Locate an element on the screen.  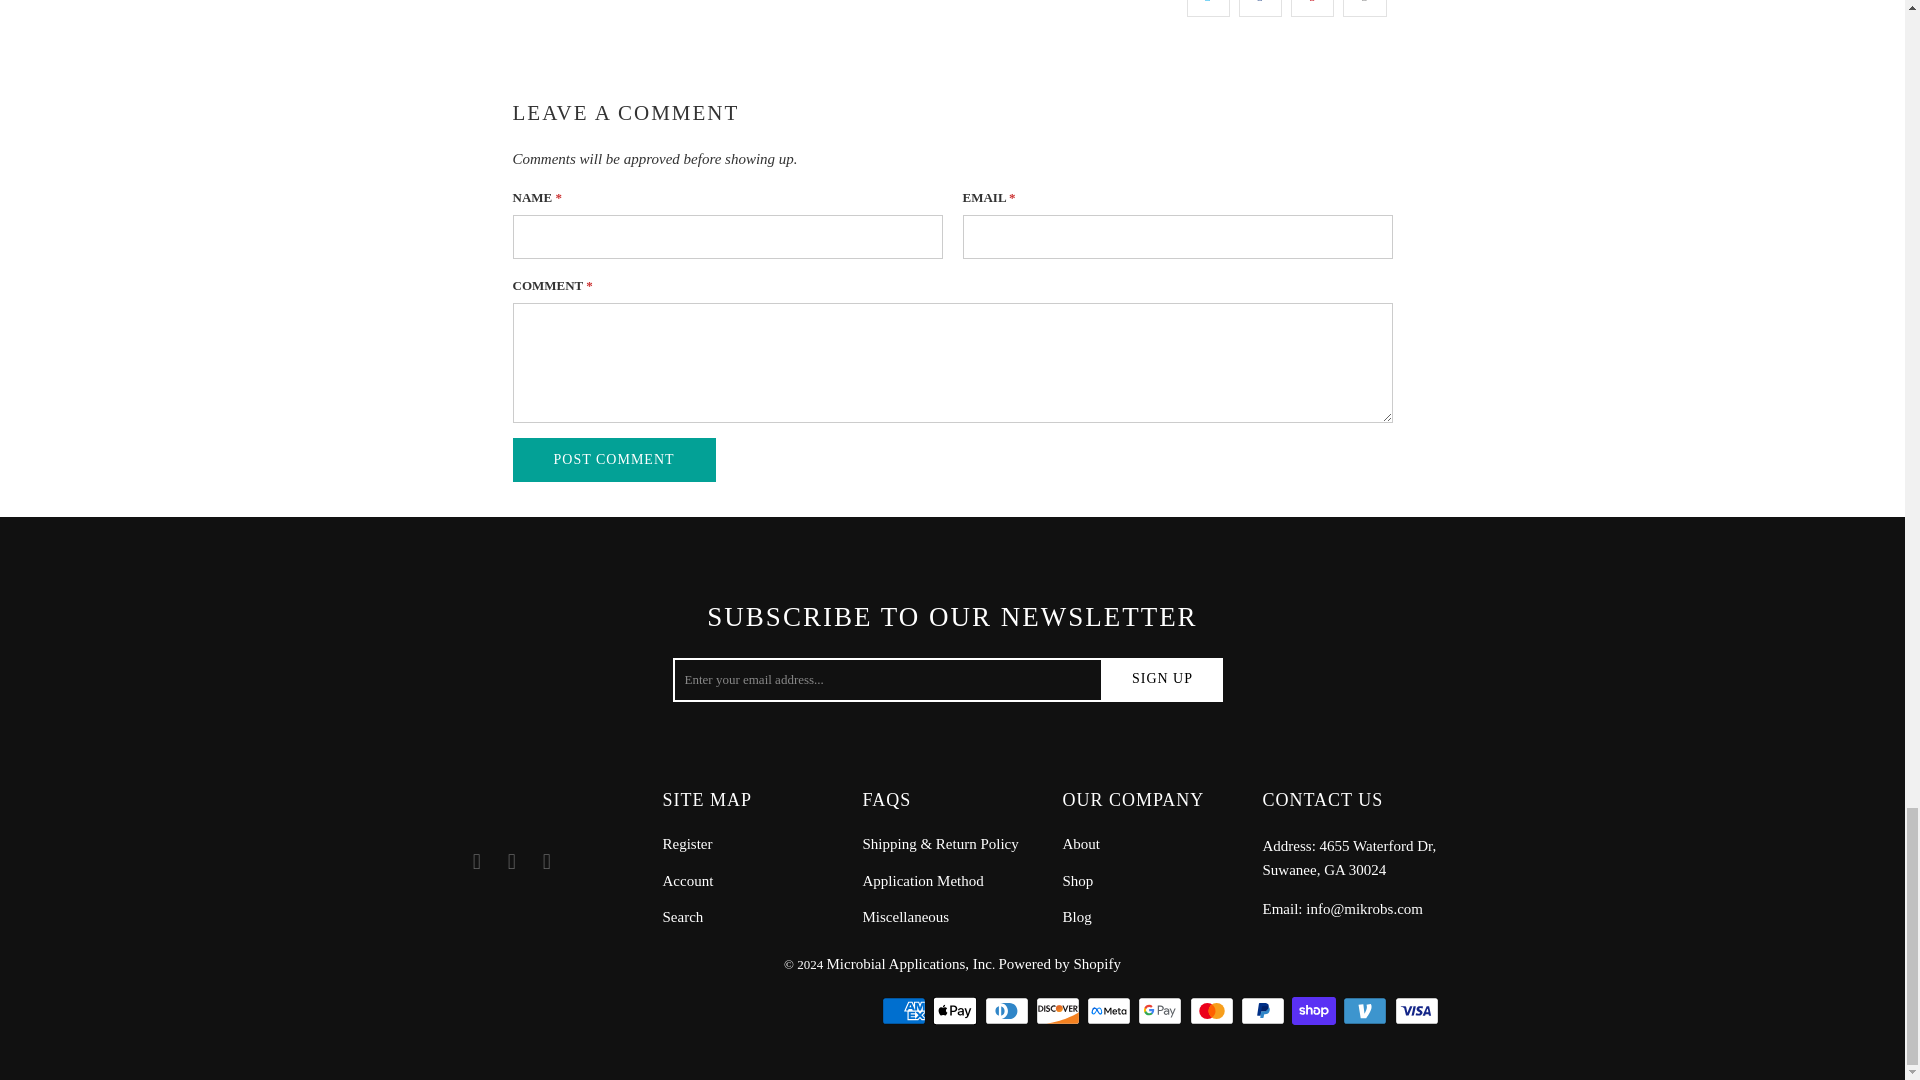
Microbial Applications, Inc on YouTube is located at coordinates (512, 861).